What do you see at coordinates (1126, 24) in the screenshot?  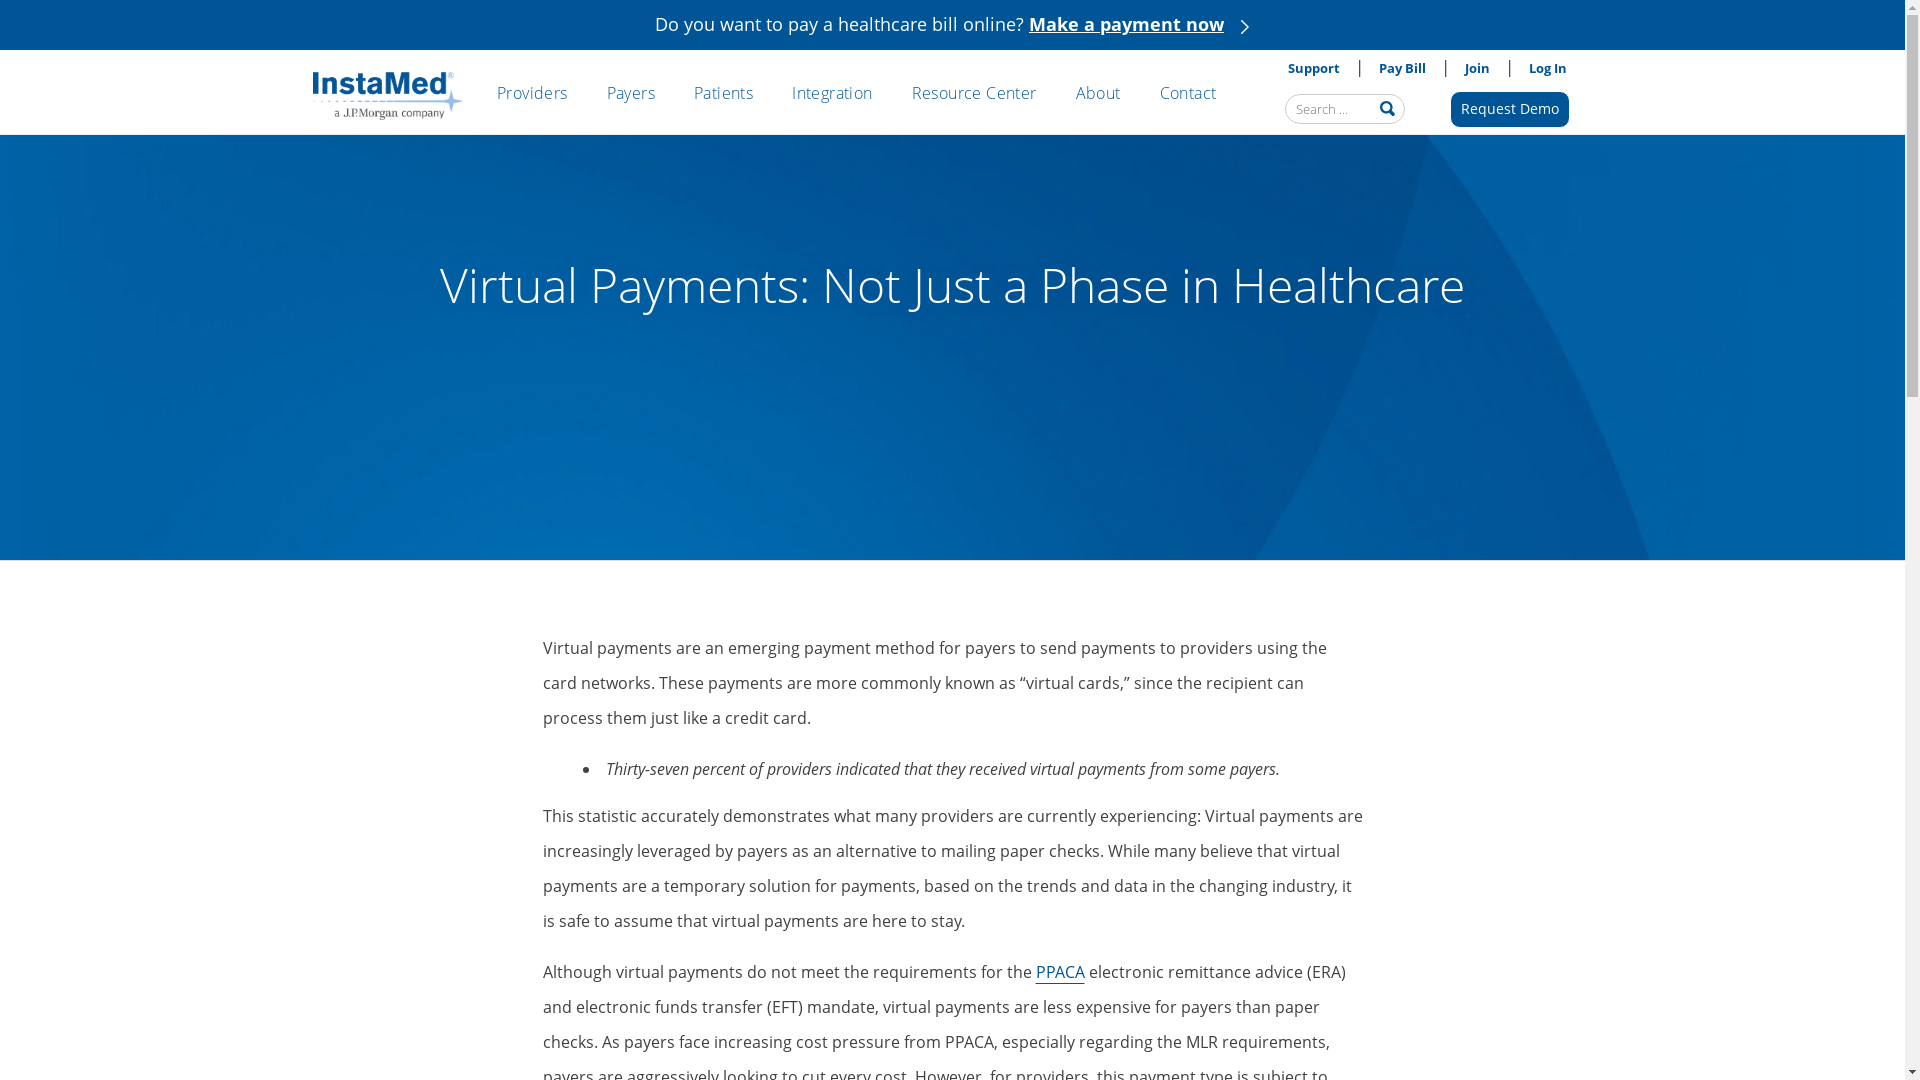 I see `Make a payment now` at bounding box center [1126, 24].